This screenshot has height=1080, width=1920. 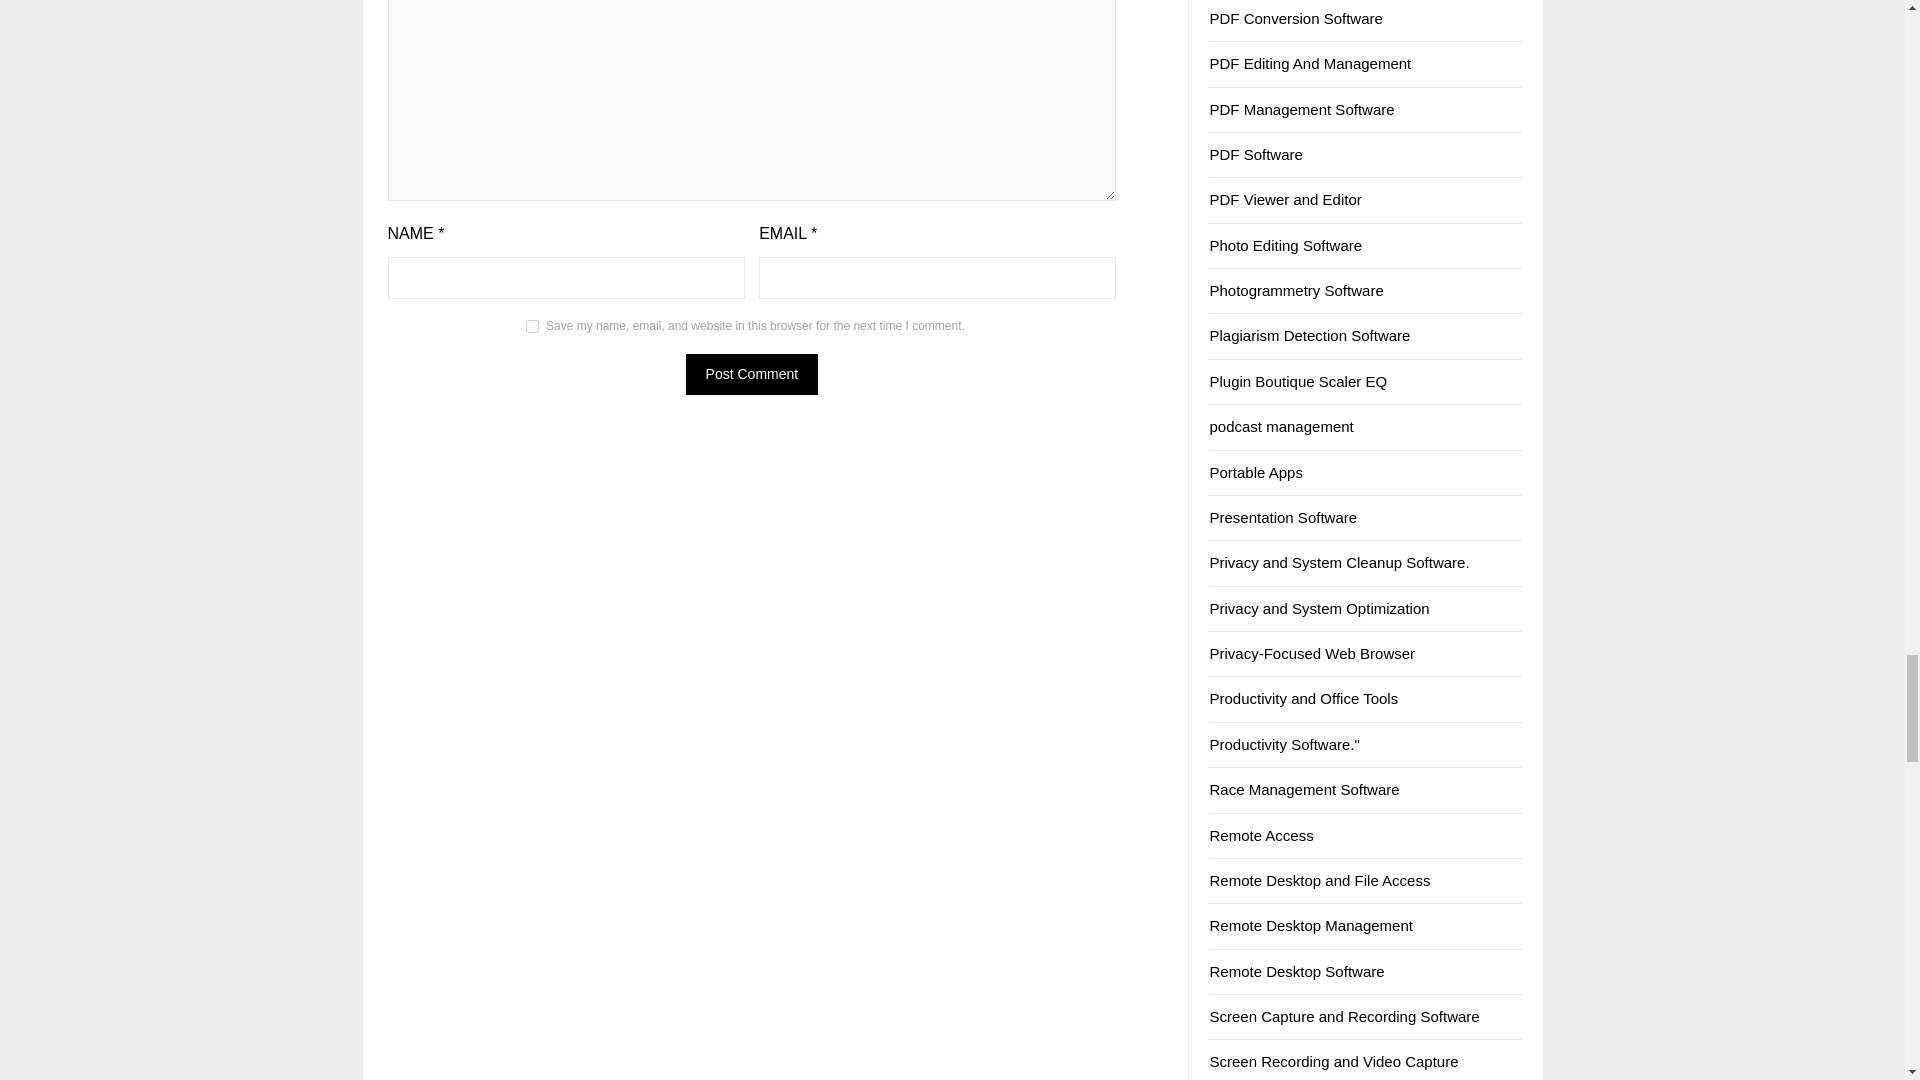 I want to click on Post Comment, so click(x=752, y=374).